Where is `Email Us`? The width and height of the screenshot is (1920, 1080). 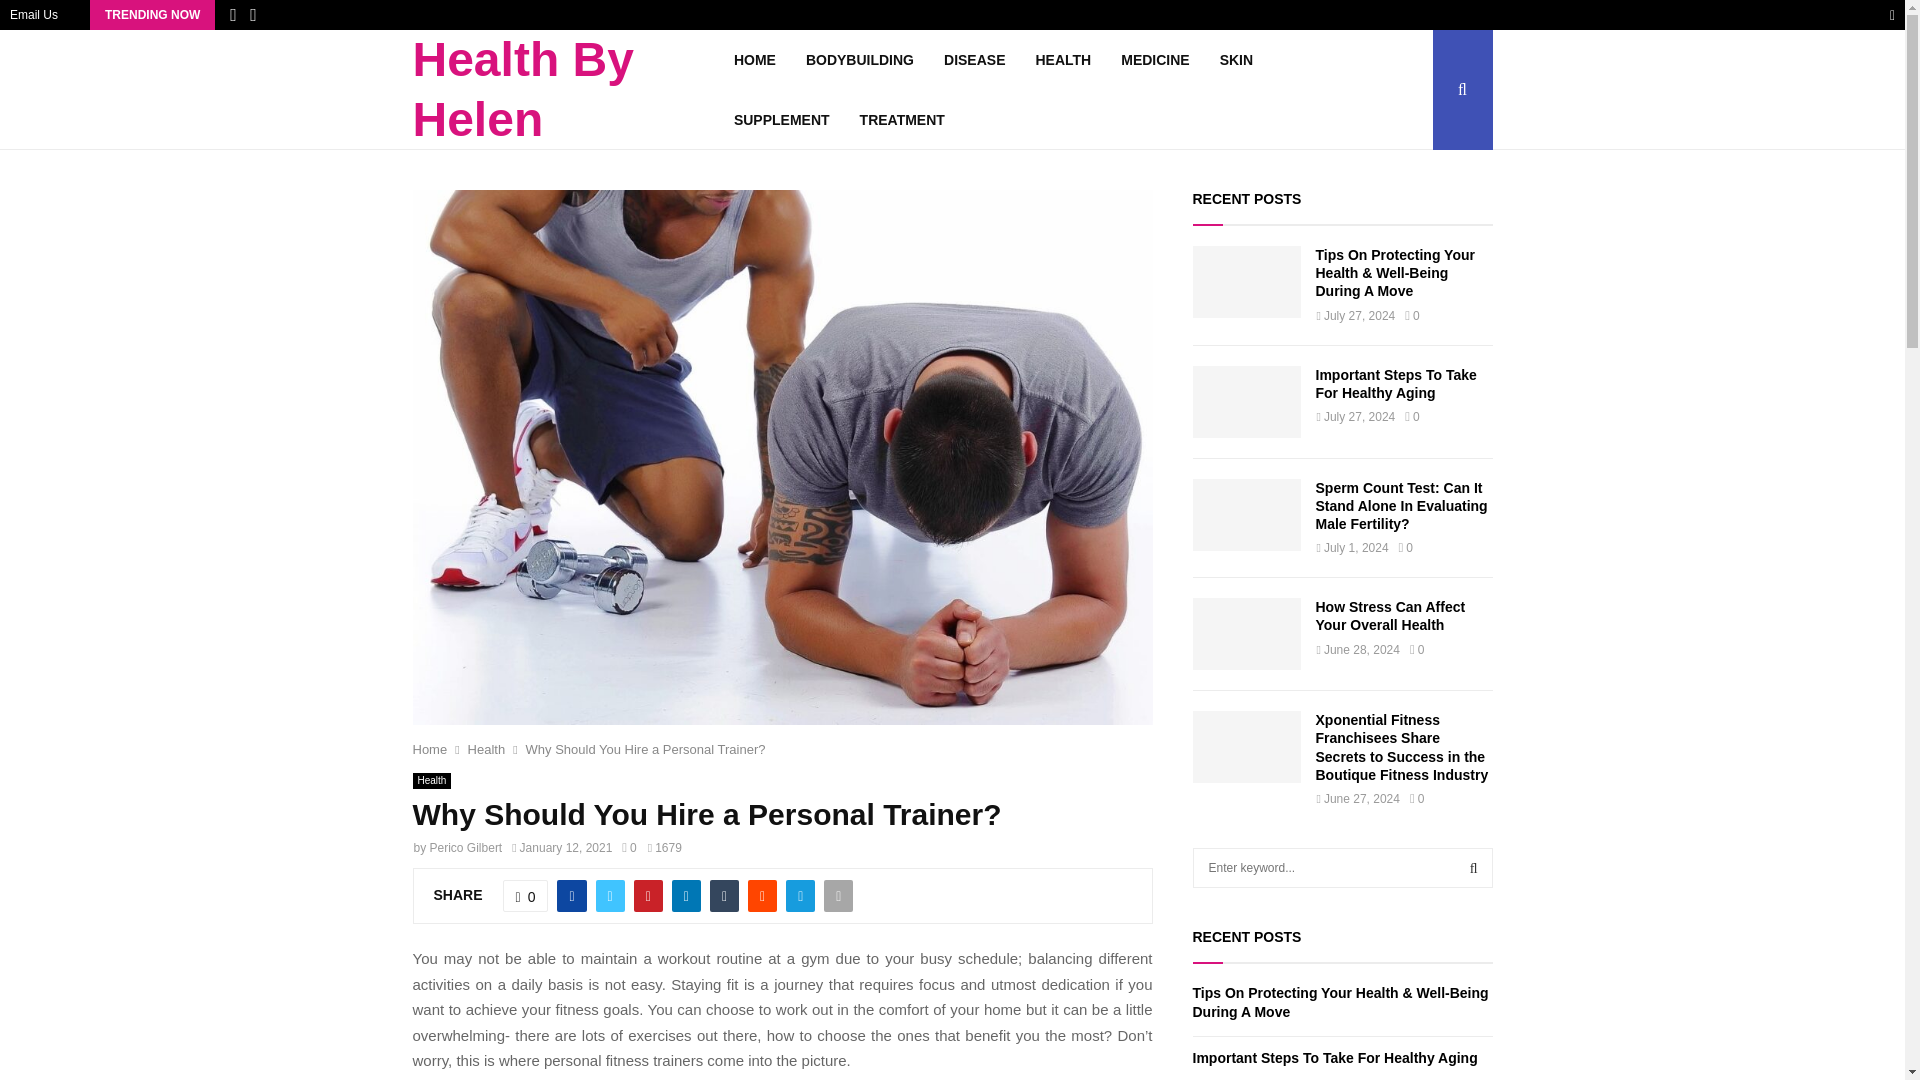 Email Us is located at coordinates (33, 15).